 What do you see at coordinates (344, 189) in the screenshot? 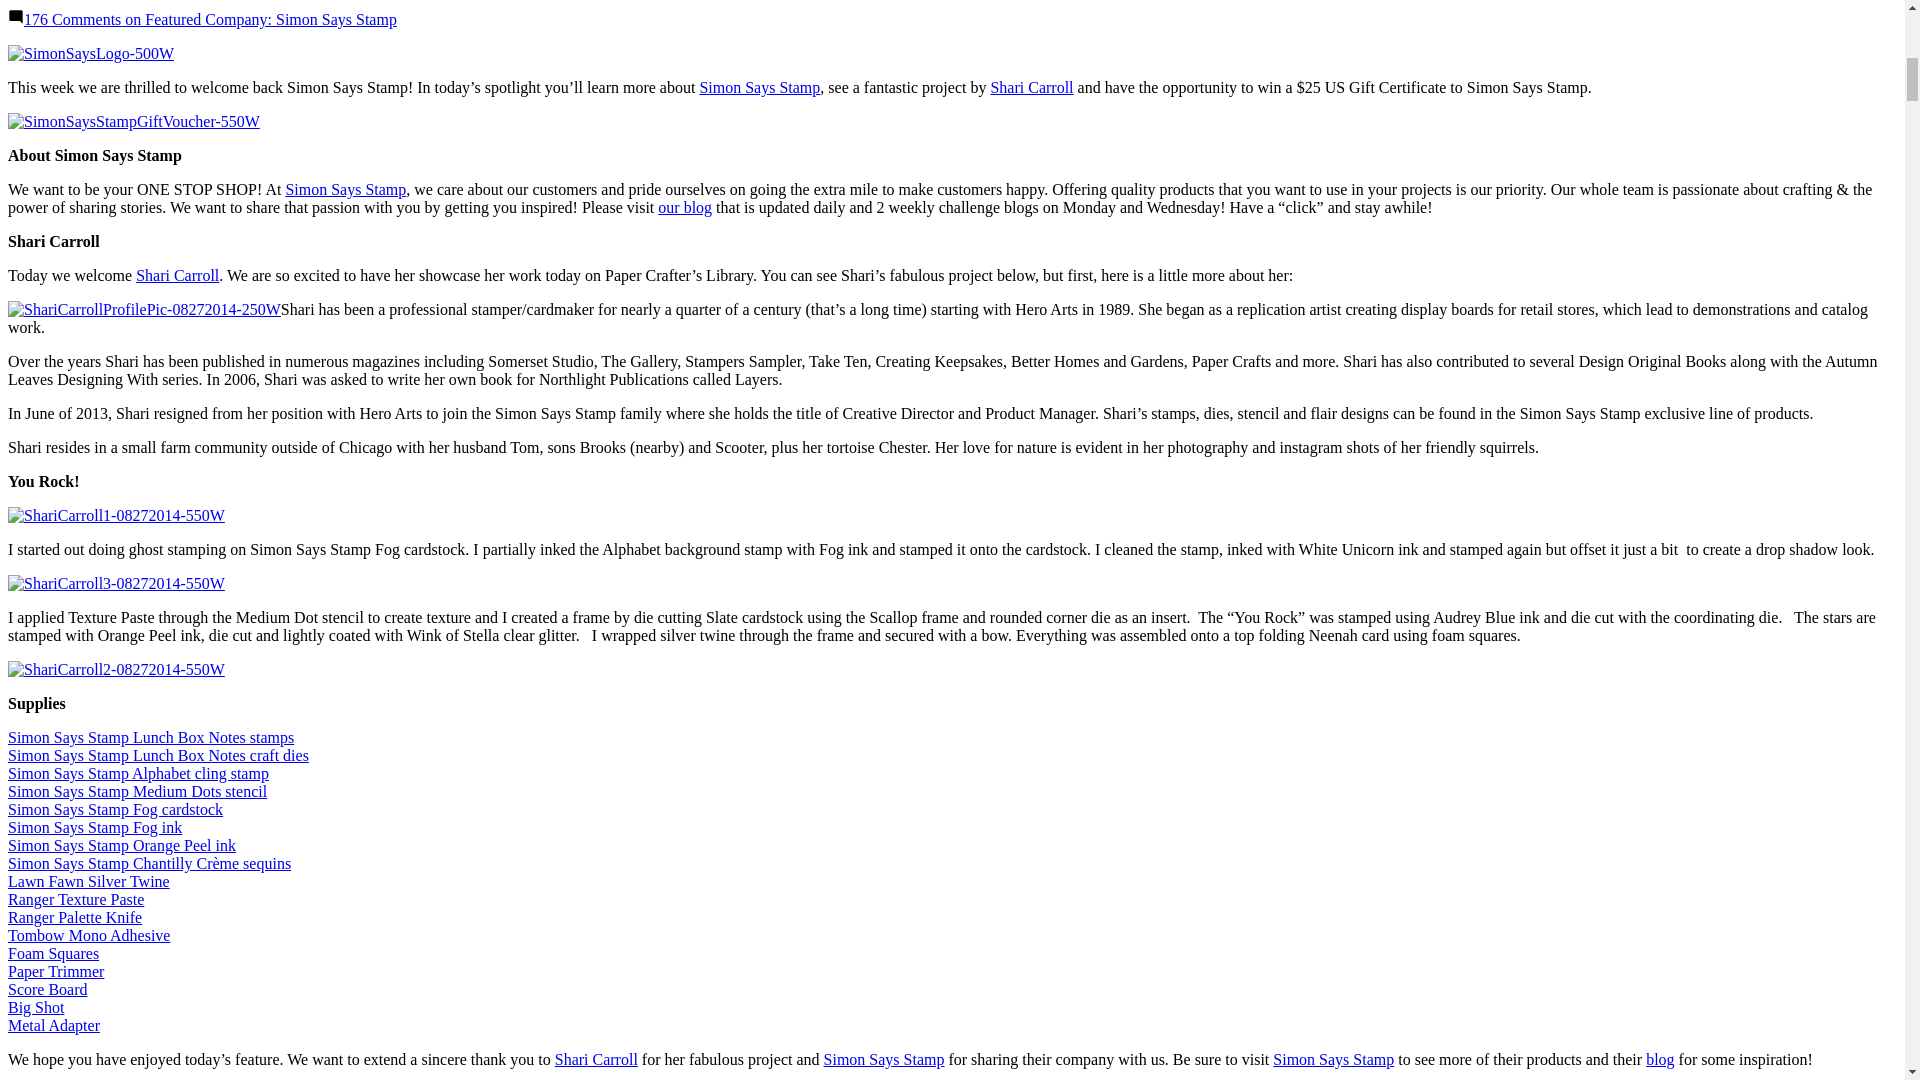
I see `Simon Says Stamp` at bounding box center [344, 189].